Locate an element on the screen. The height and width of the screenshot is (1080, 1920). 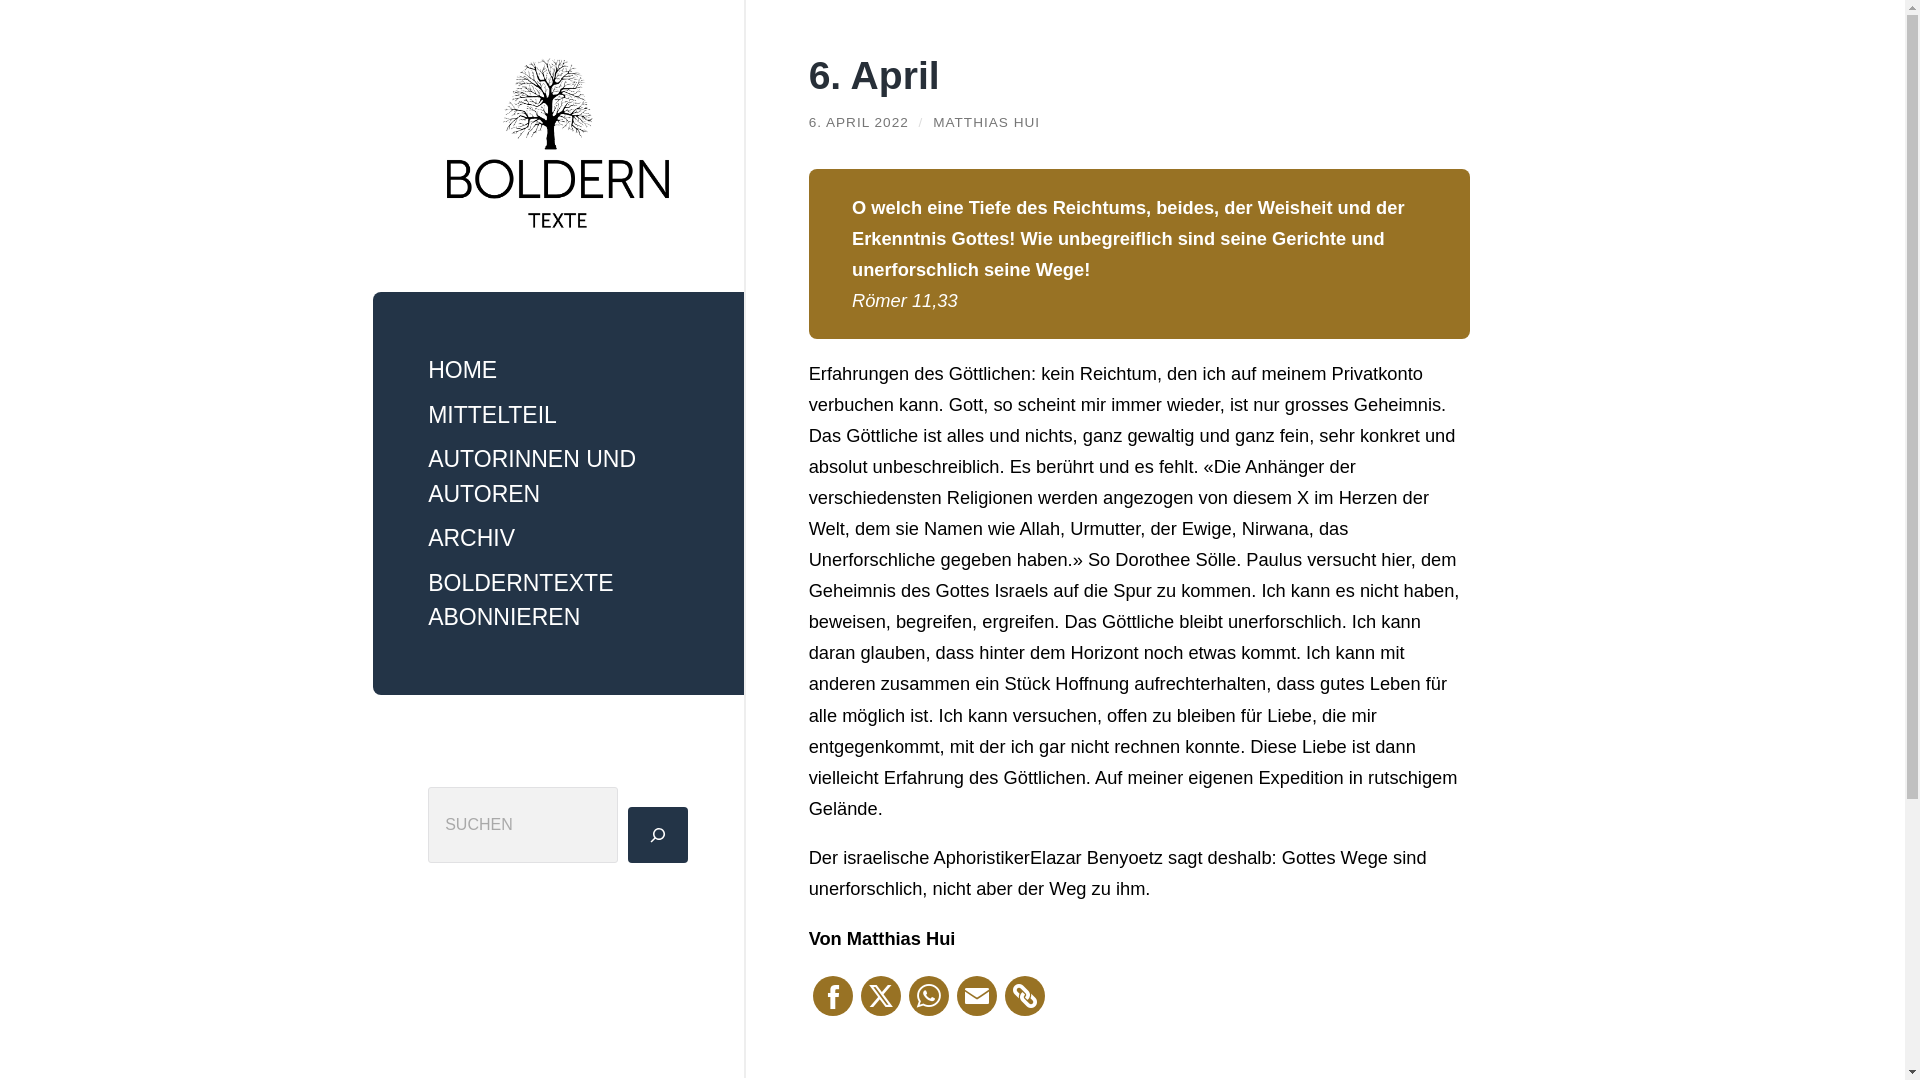
AUTORINNEN UND AUTOREN is located at coordinates (558, 476).